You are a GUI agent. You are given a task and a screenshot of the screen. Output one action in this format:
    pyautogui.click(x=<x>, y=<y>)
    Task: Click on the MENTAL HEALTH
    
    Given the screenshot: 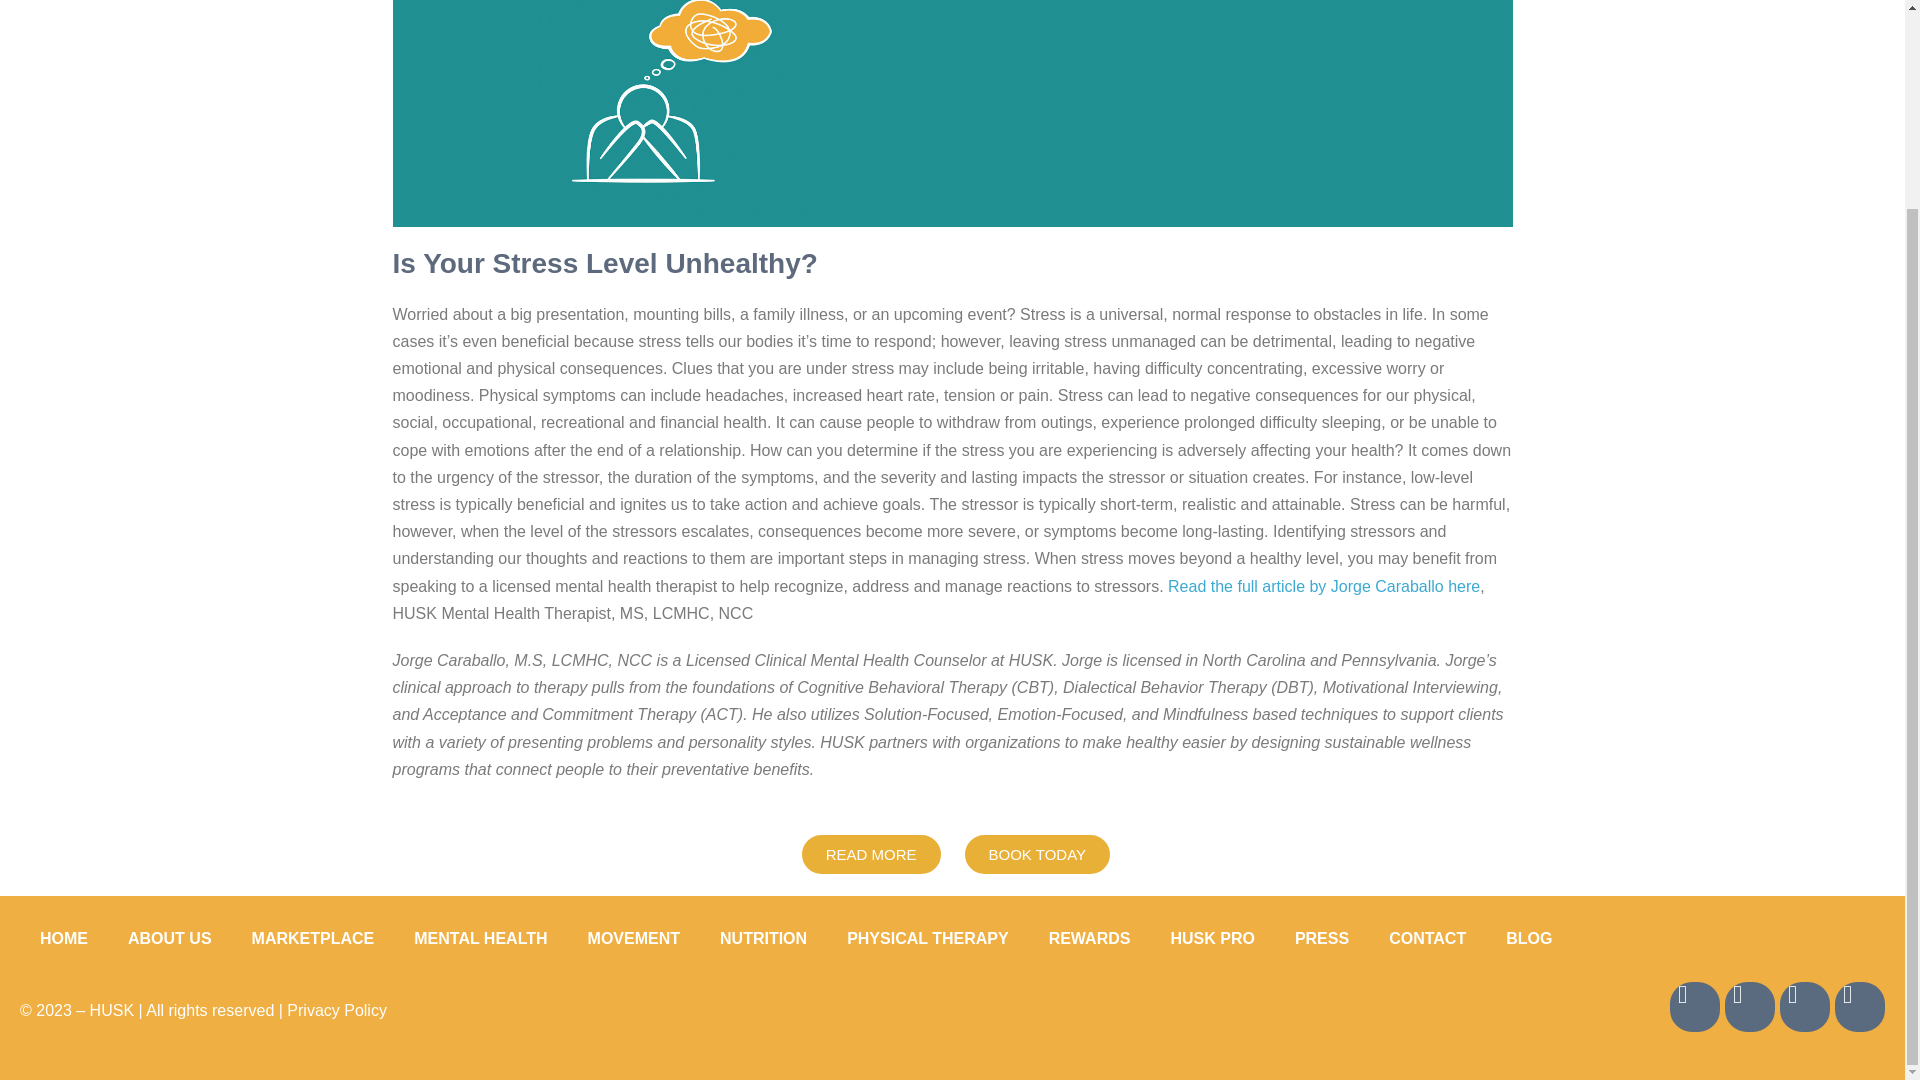 What is the action you would take?
    pyautogui.click(x=480, y=938)
    